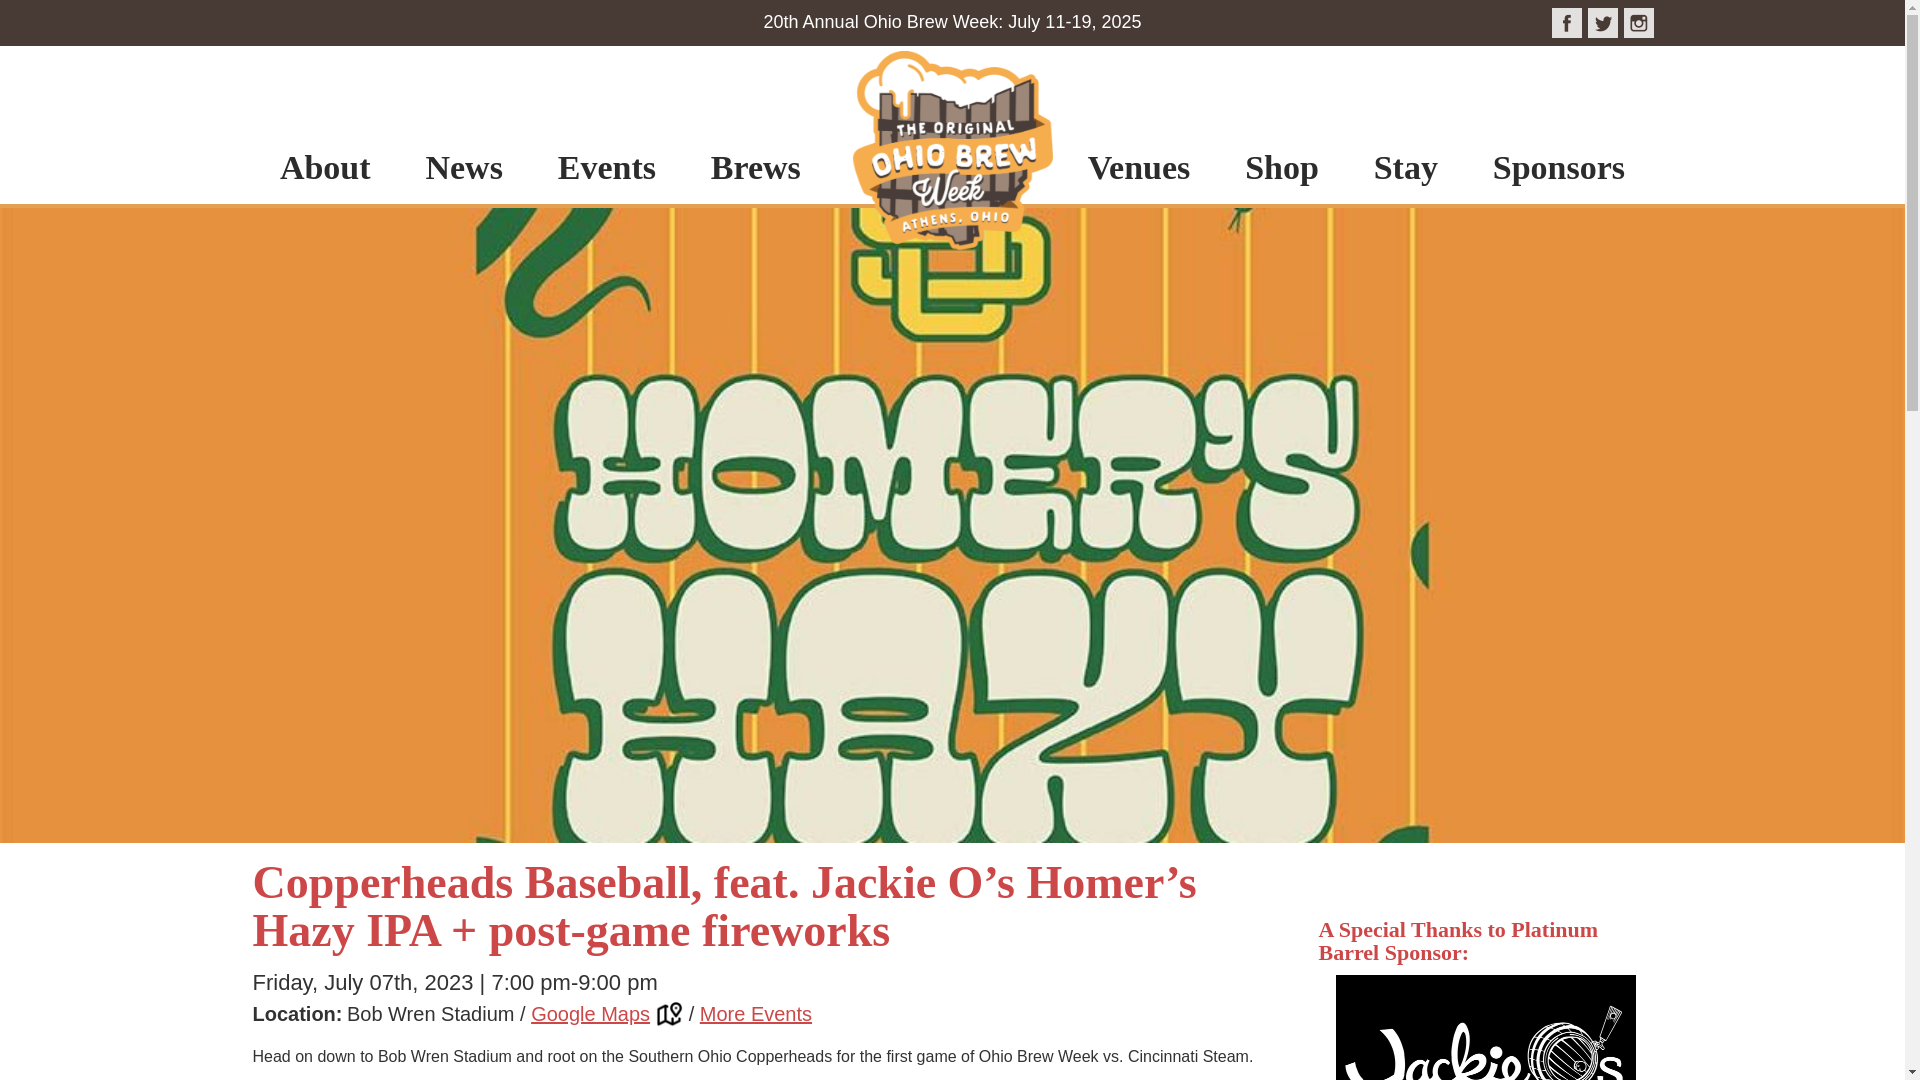 The image size is (1920, 1080). I want to click on T, so click(1602, 22).